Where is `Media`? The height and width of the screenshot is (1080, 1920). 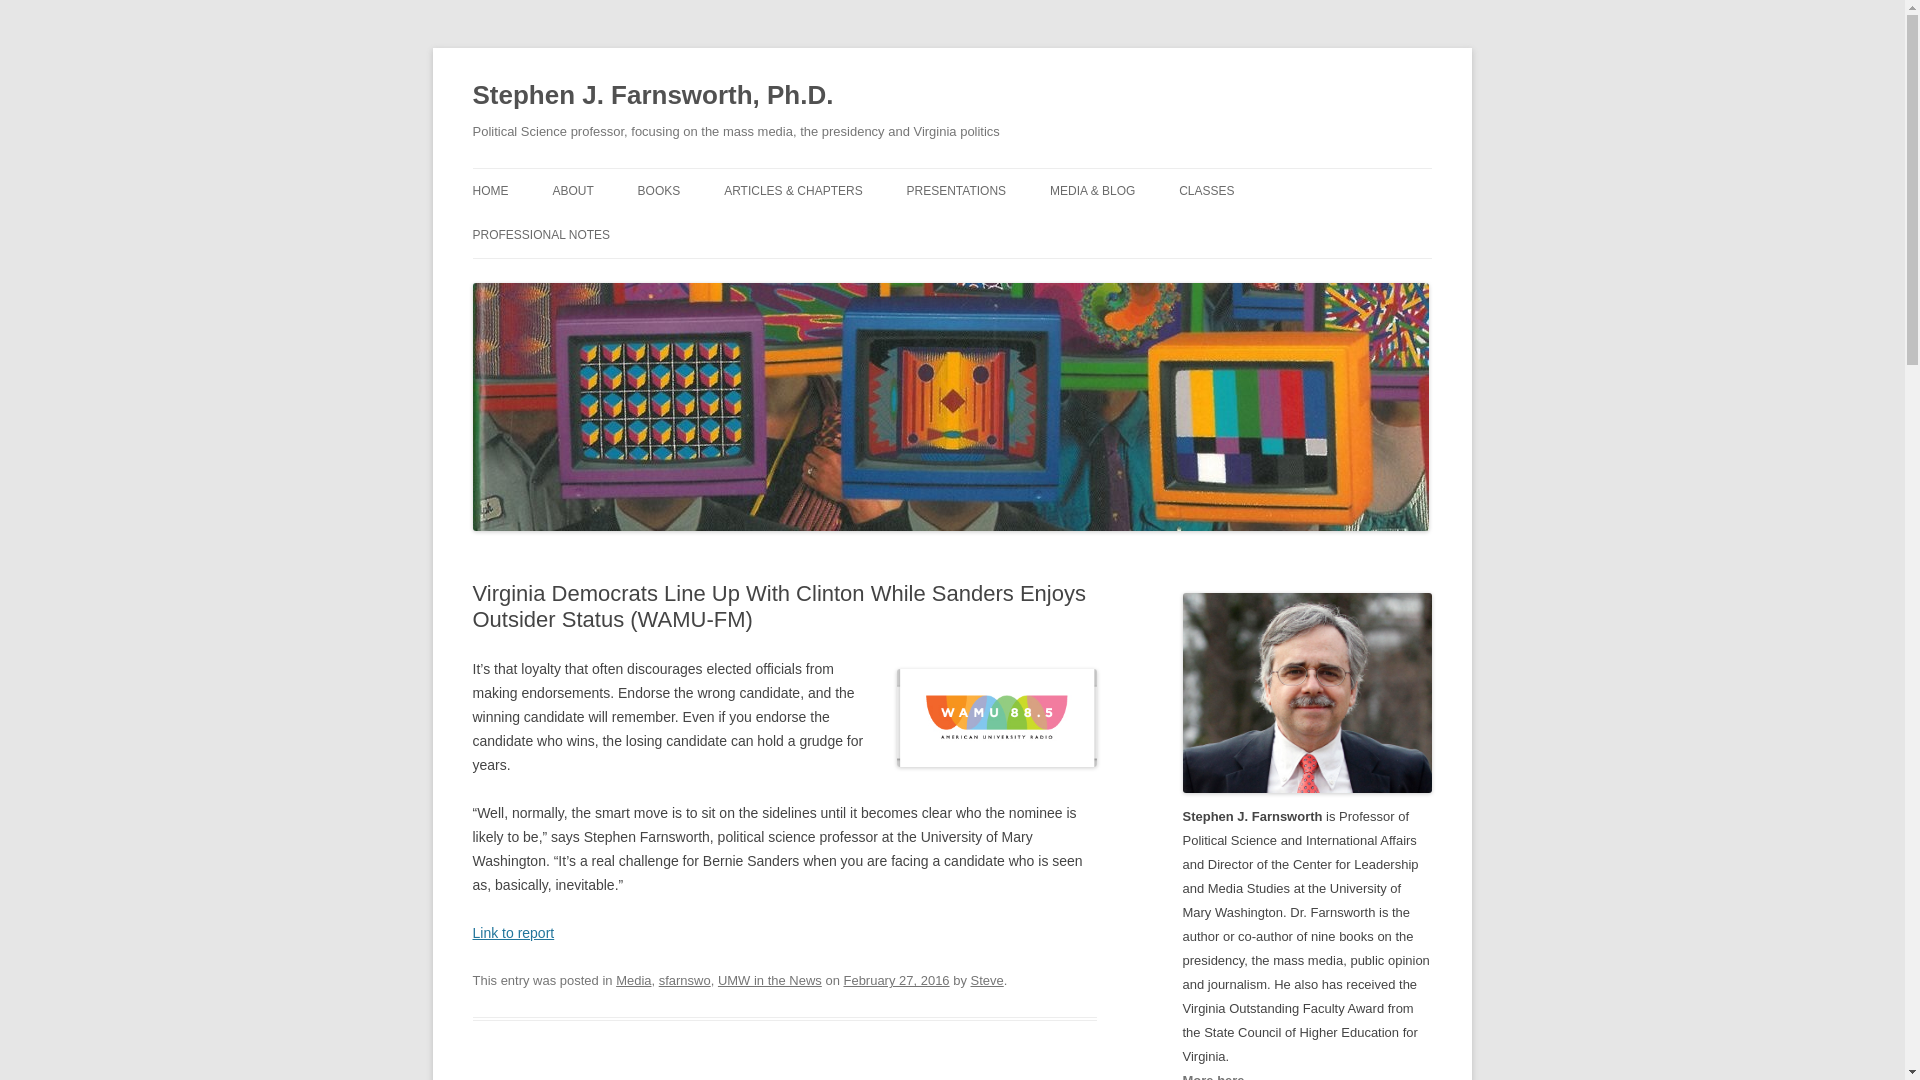
Media is located at coordinates (633, 980).